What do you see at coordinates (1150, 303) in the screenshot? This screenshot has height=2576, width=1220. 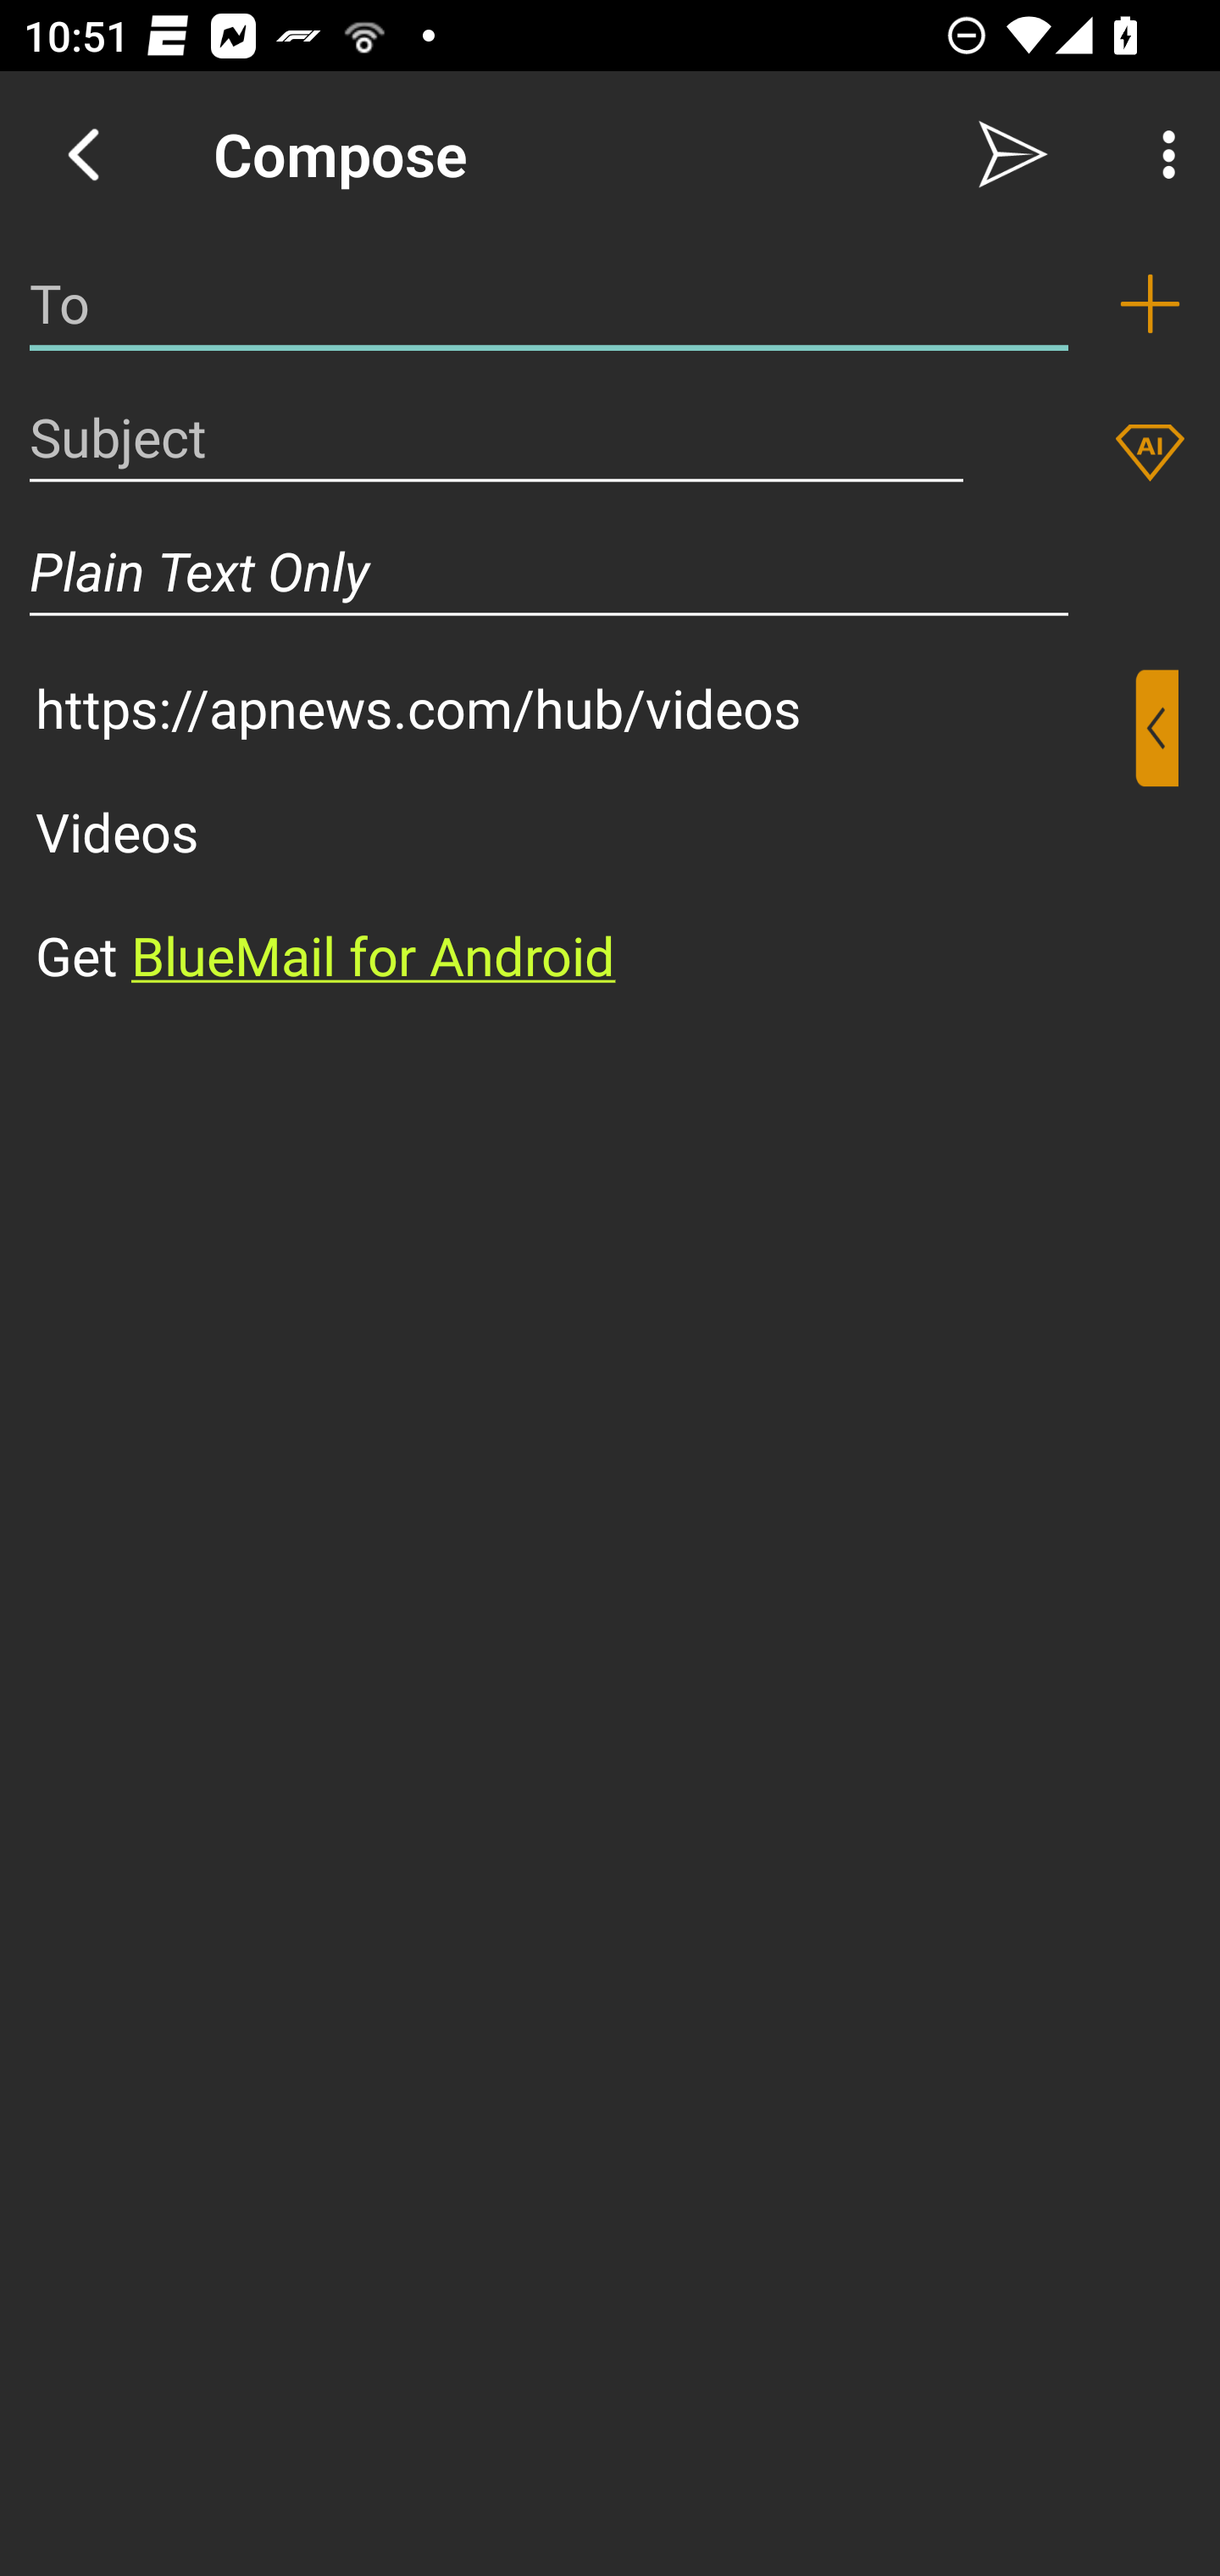 I see `Add recipient (To)` at bounding box center [1150, 303].